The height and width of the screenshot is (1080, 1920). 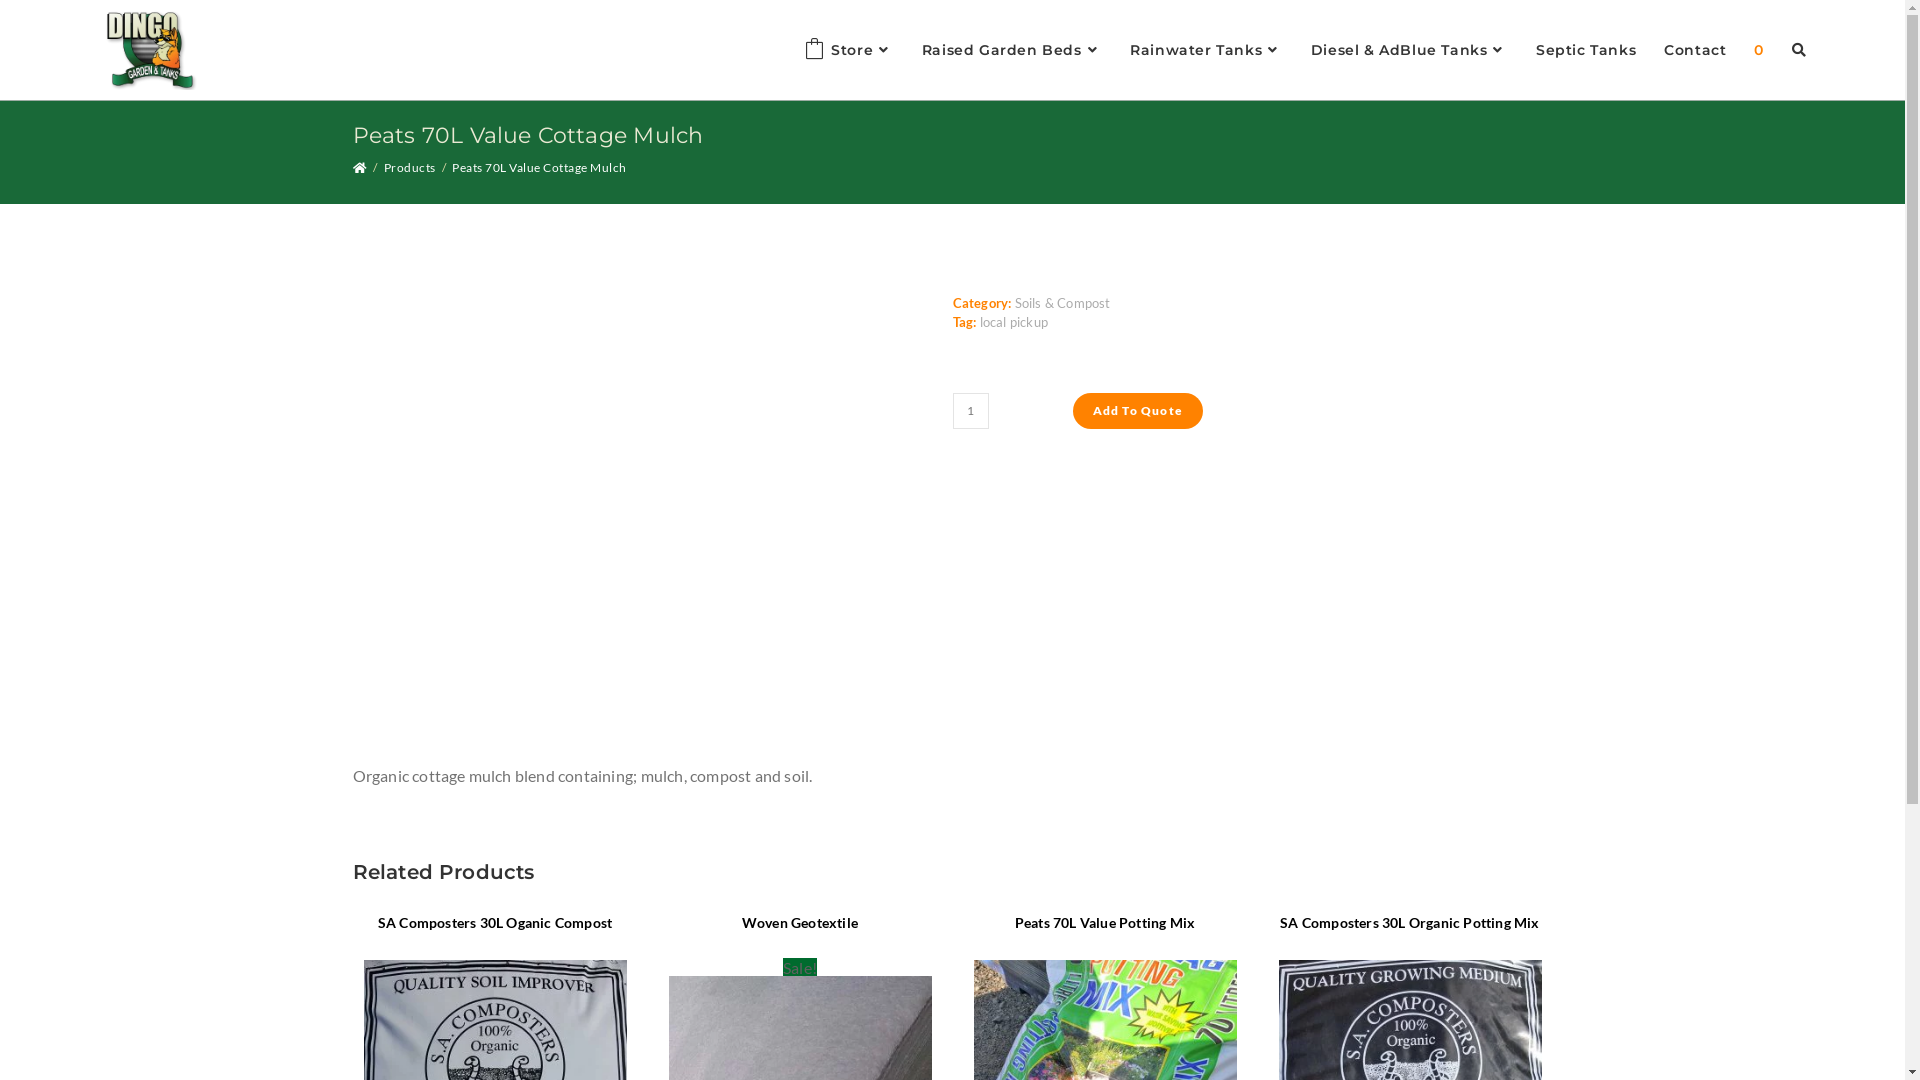 I want to click on Woven Geotextile, so click(x=800, y=922).